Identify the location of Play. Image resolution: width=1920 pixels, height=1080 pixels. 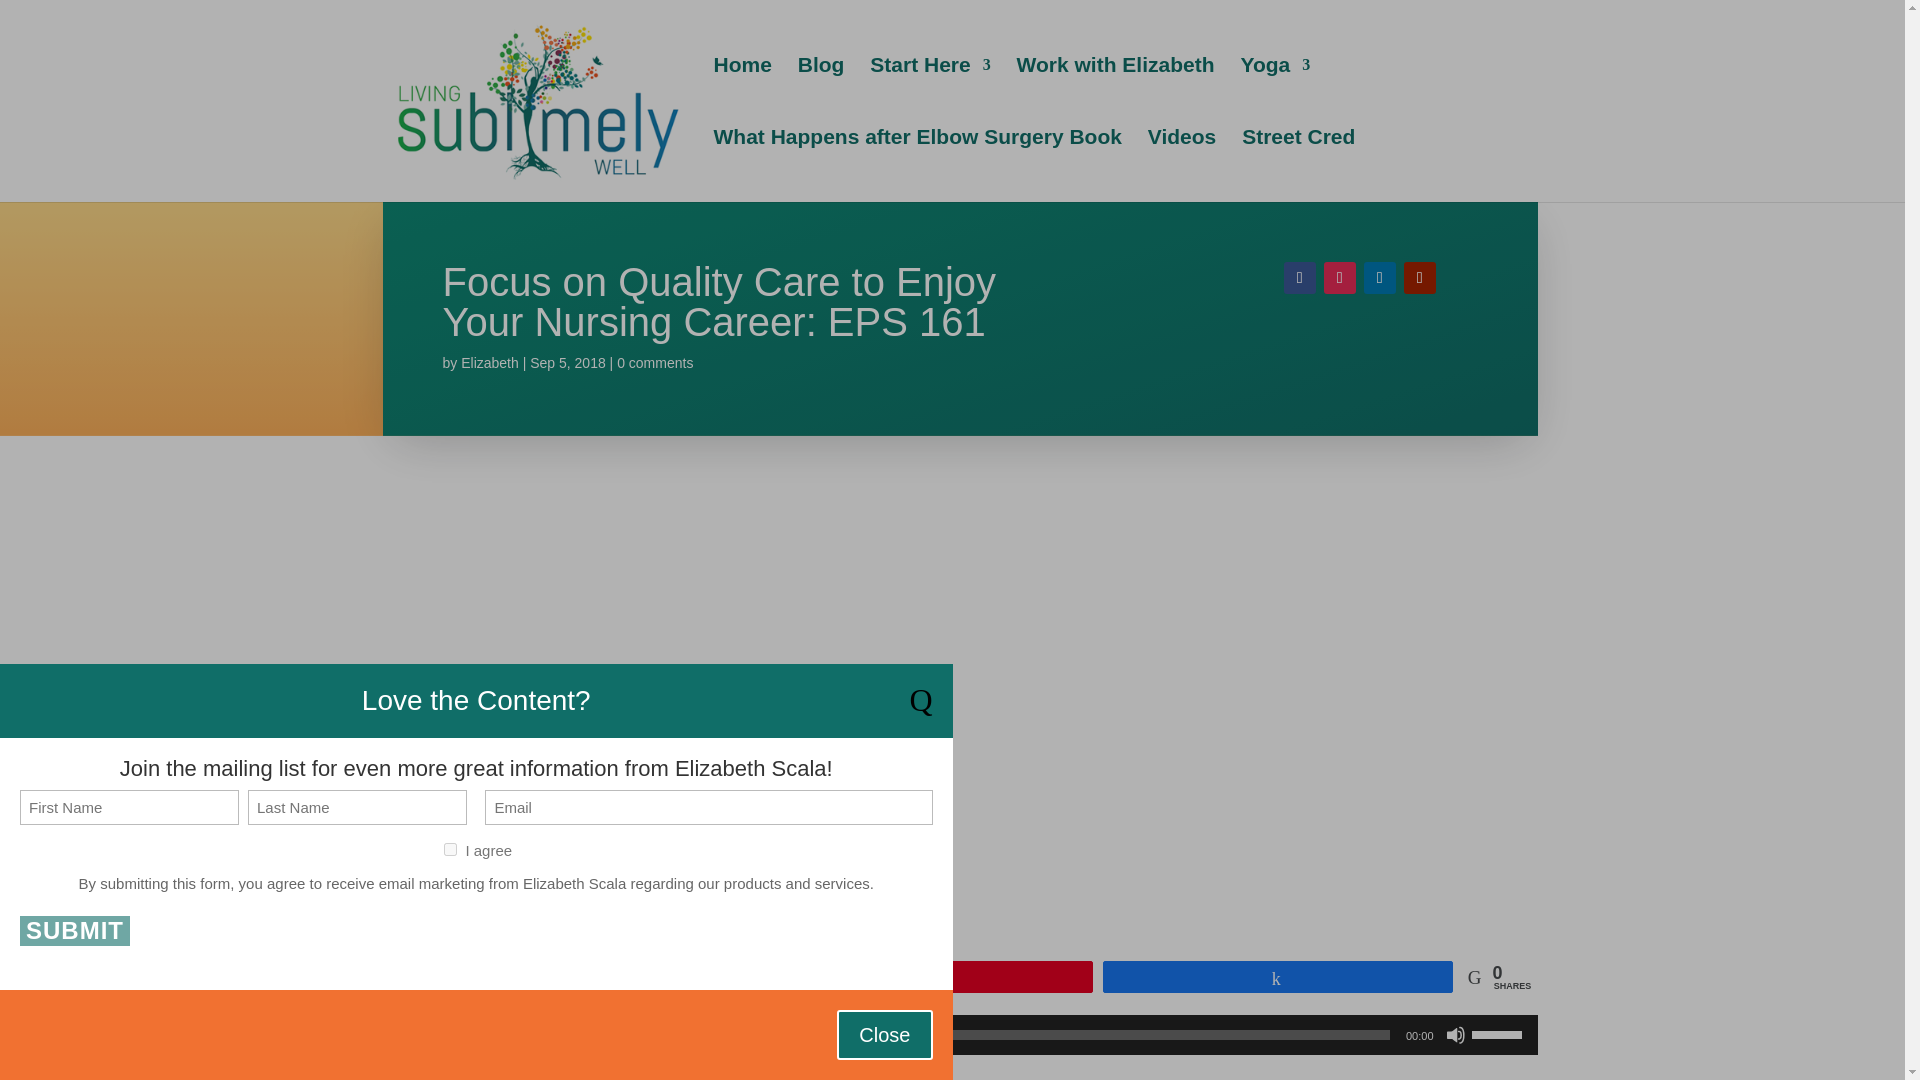
(408, 1034).